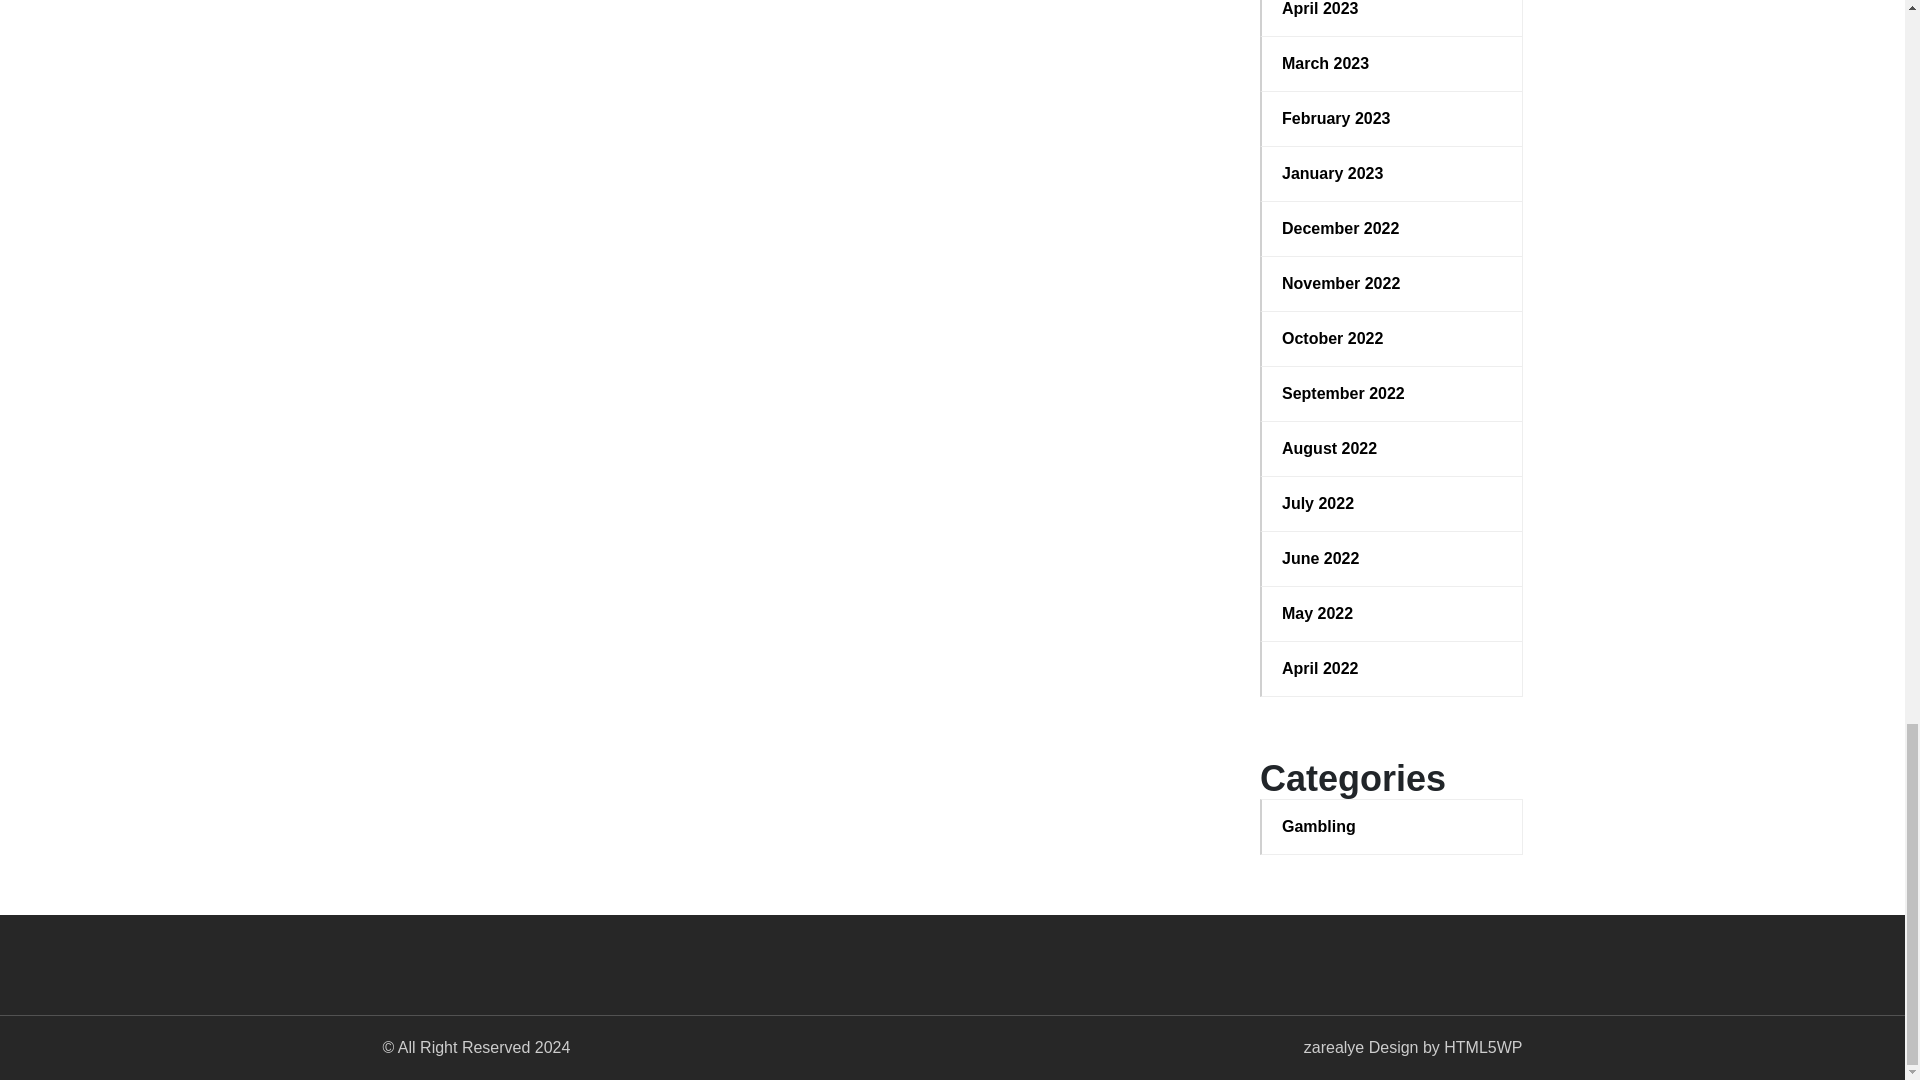 This screenshot has width=1920, height=1080. What do you see at coordinates (1392, 174) in the screenshot?
I see `January 2023` at bounding box center [1392, 174].